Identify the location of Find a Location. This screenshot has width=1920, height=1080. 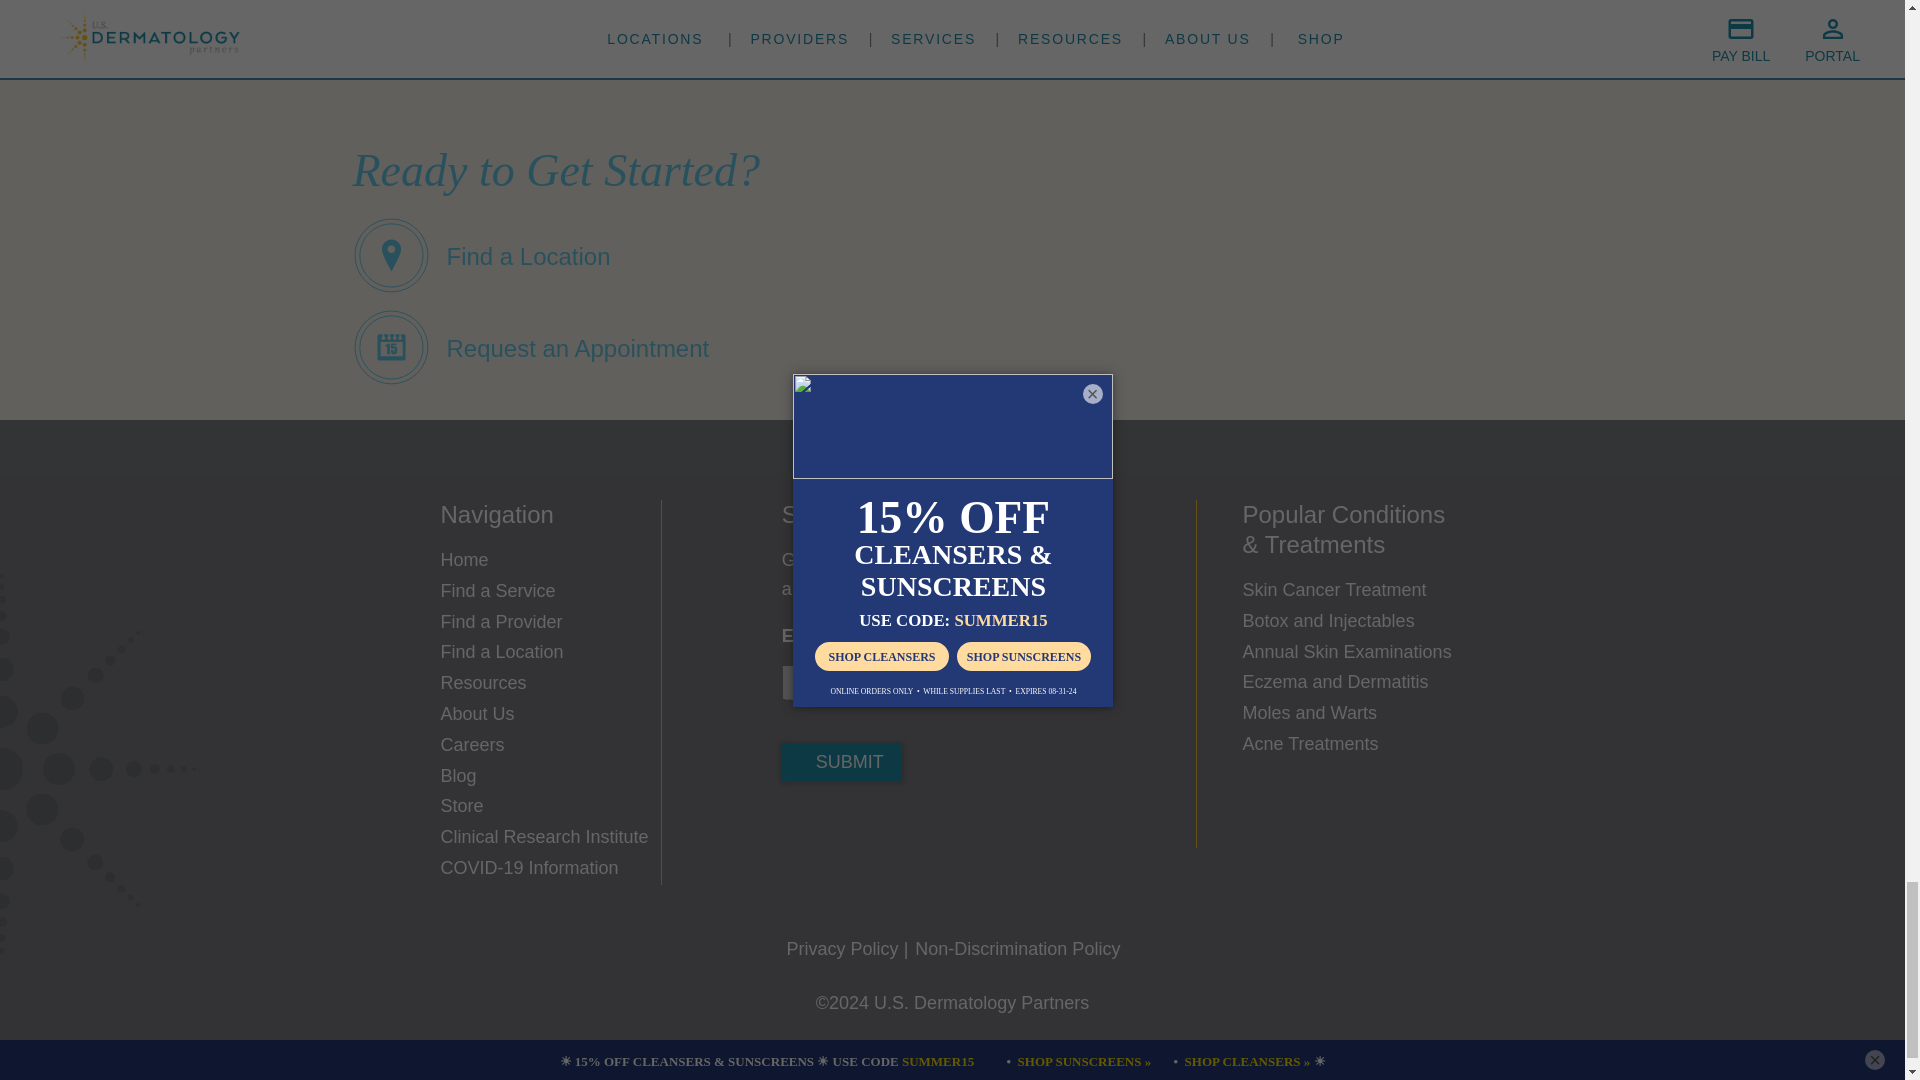
(480, 254).